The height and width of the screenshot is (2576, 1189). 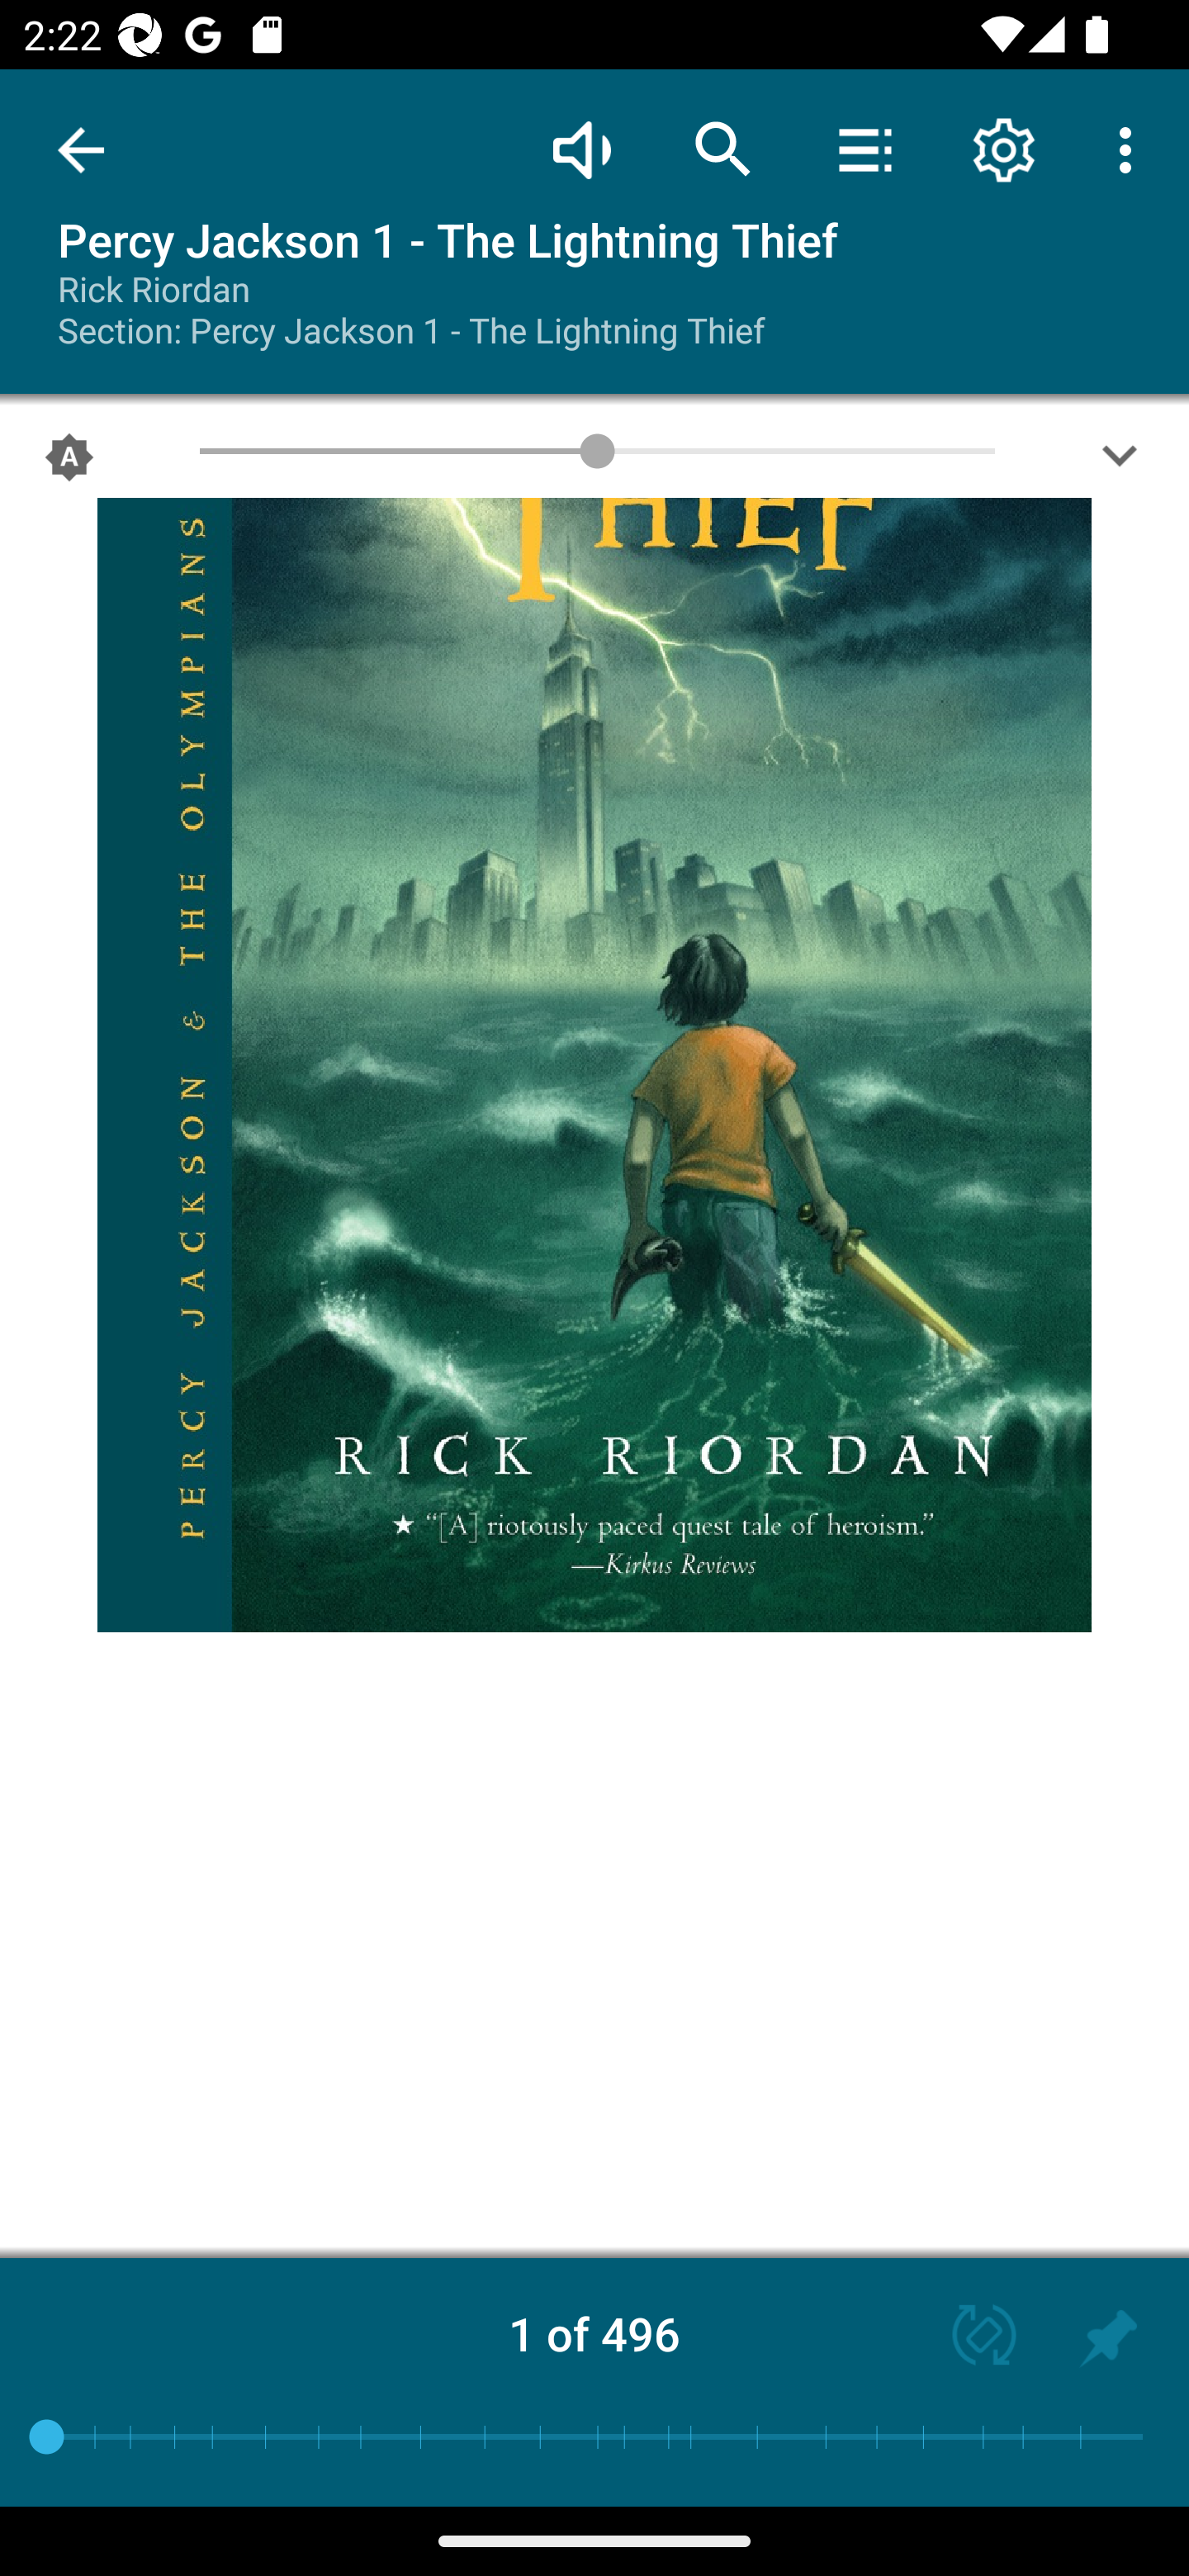 What do you see at coordinates (865, 149) in the screenshot?
I see `Contents / Bookmarks / Quotes` at bounding box center [865, 149].